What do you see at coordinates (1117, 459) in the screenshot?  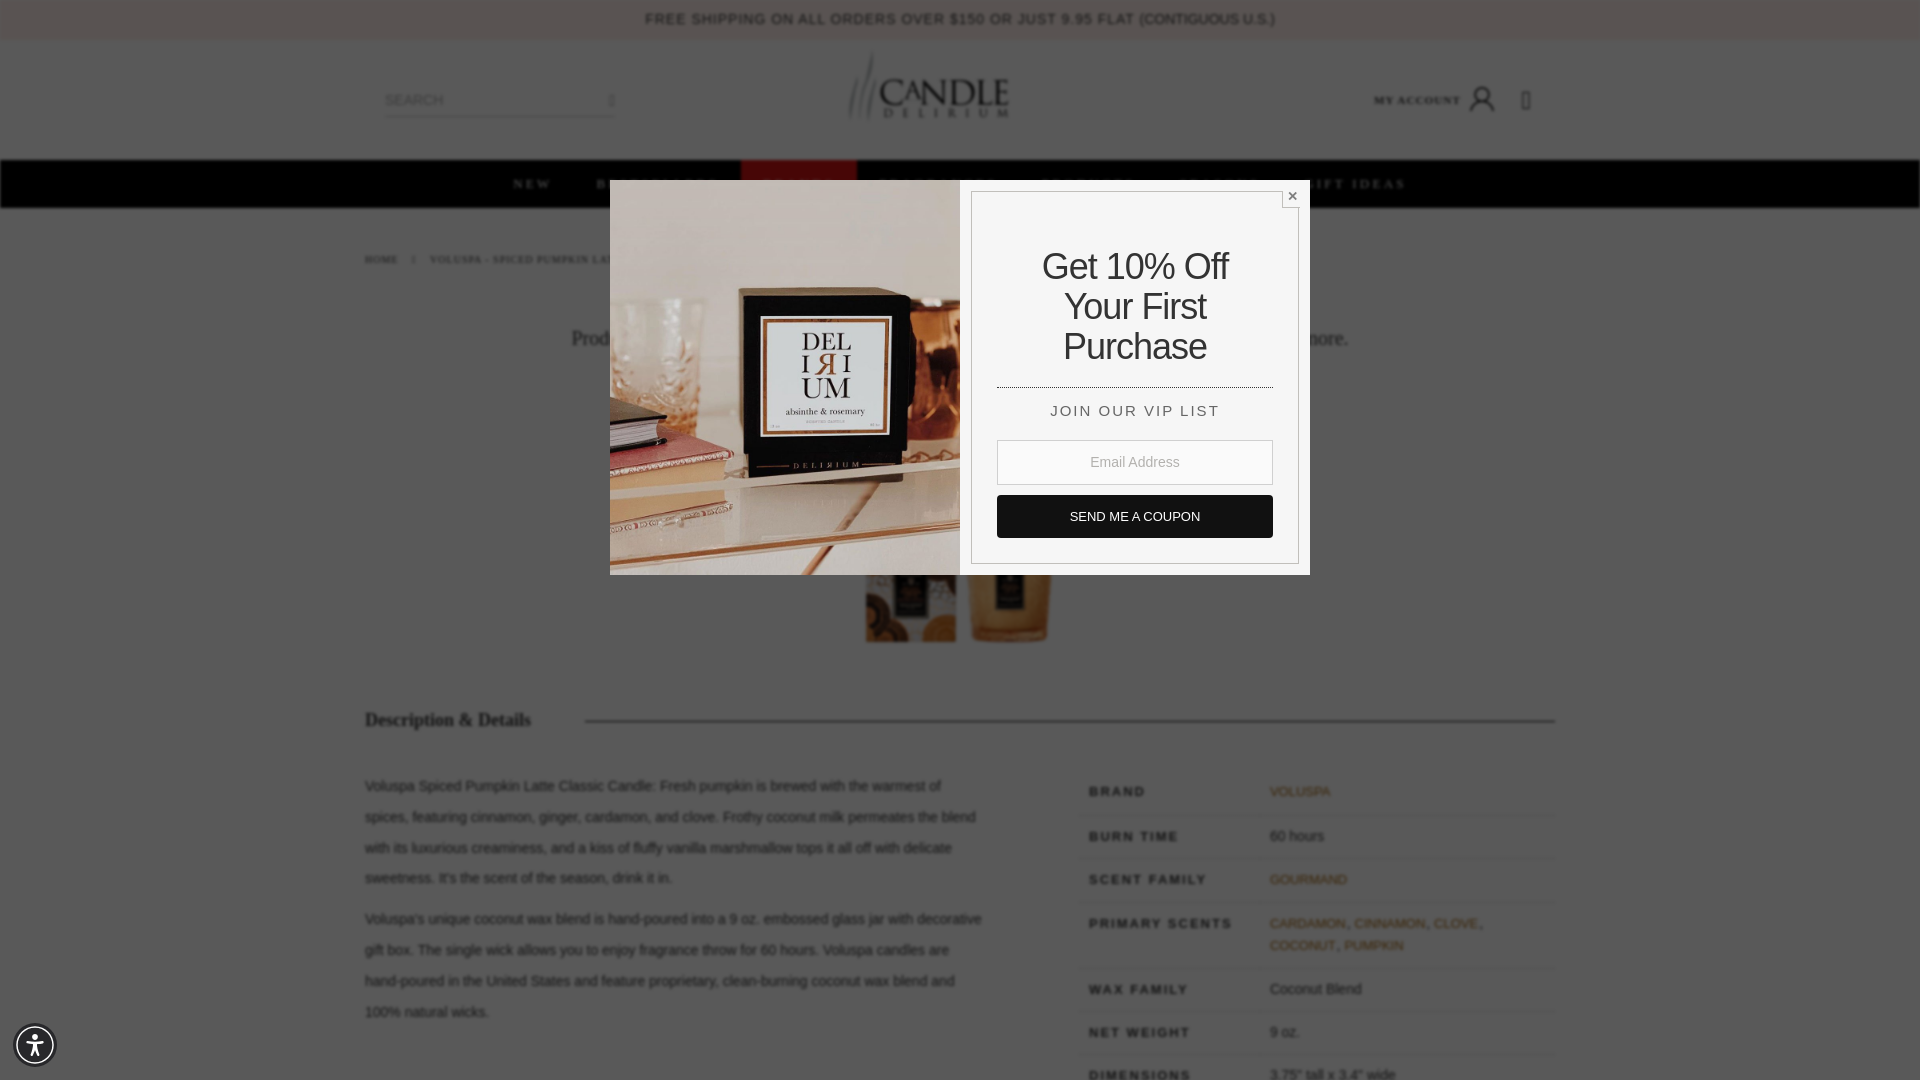 I see `SEND ME A COUPON` at bounding box center [1117, 459].